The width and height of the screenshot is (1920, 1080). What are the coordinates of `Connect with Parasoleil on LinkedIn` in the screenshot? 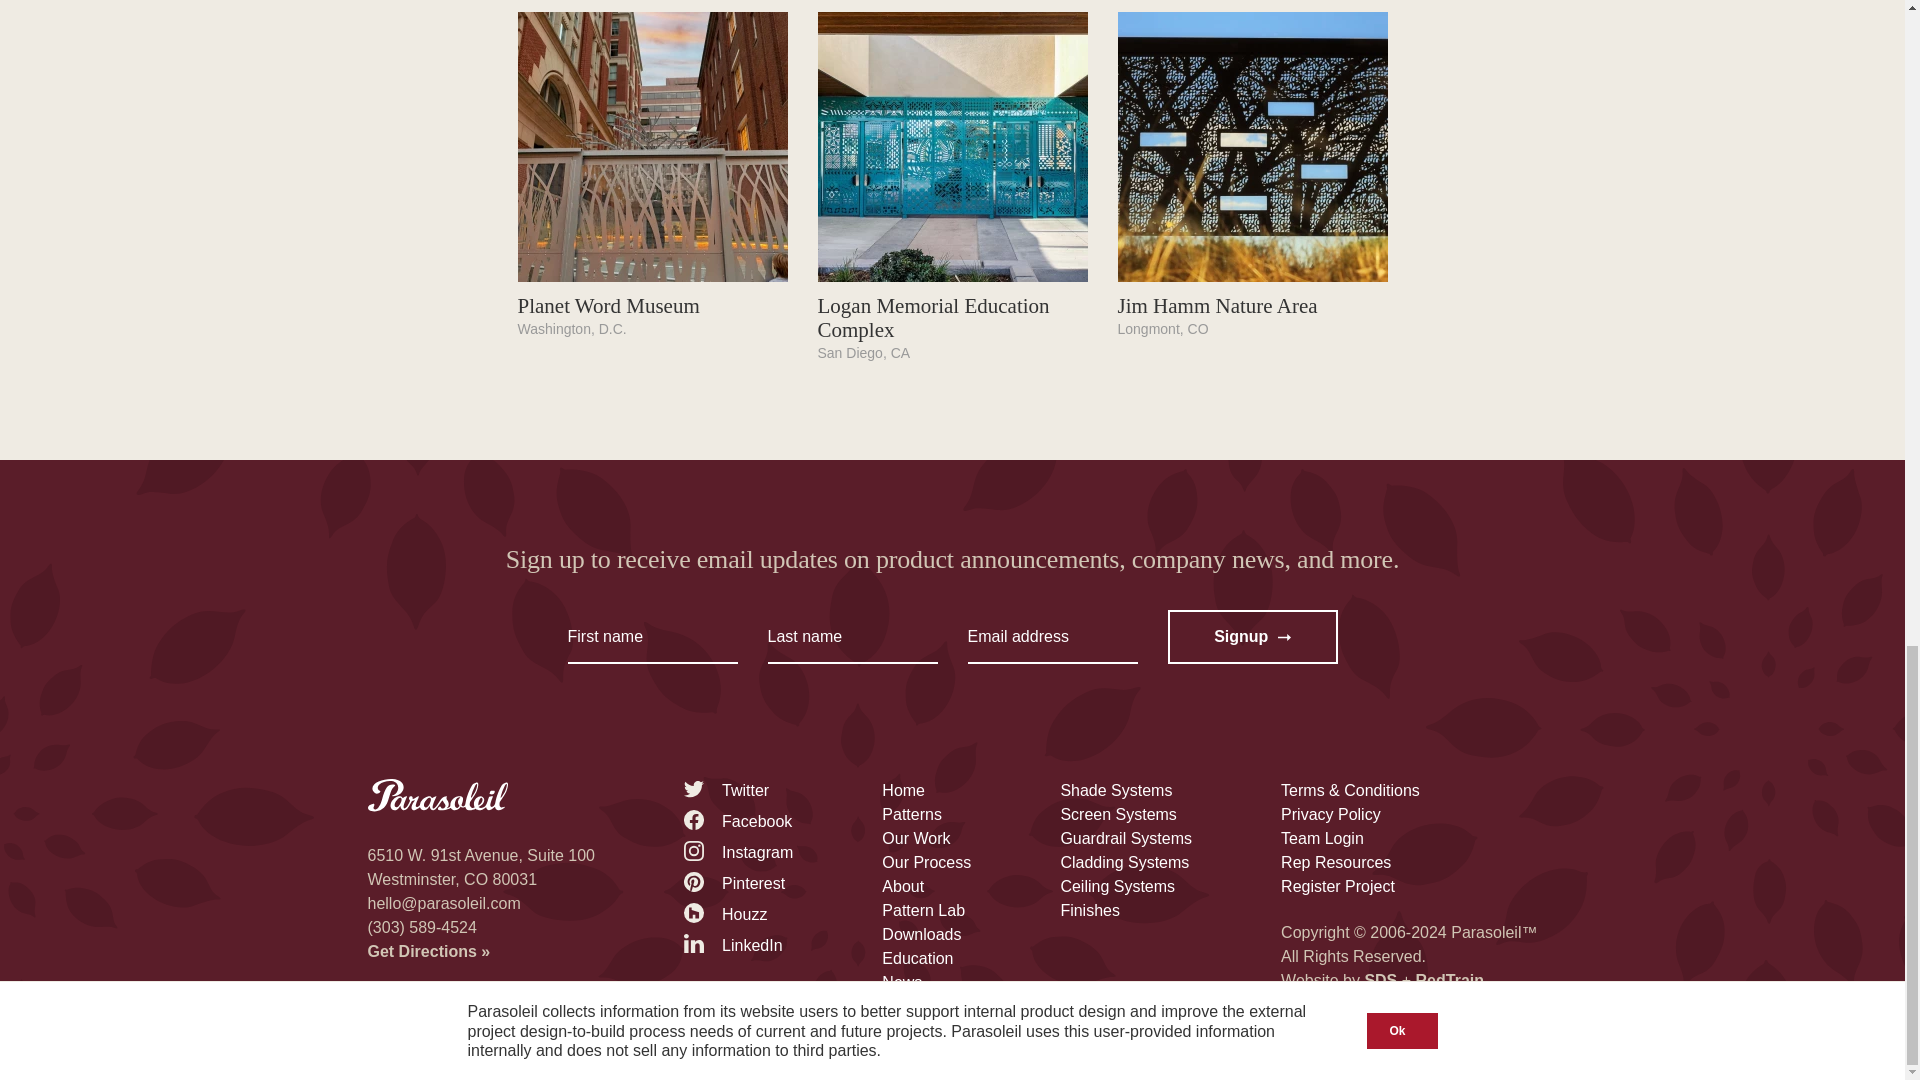 It's located at (733, 946).